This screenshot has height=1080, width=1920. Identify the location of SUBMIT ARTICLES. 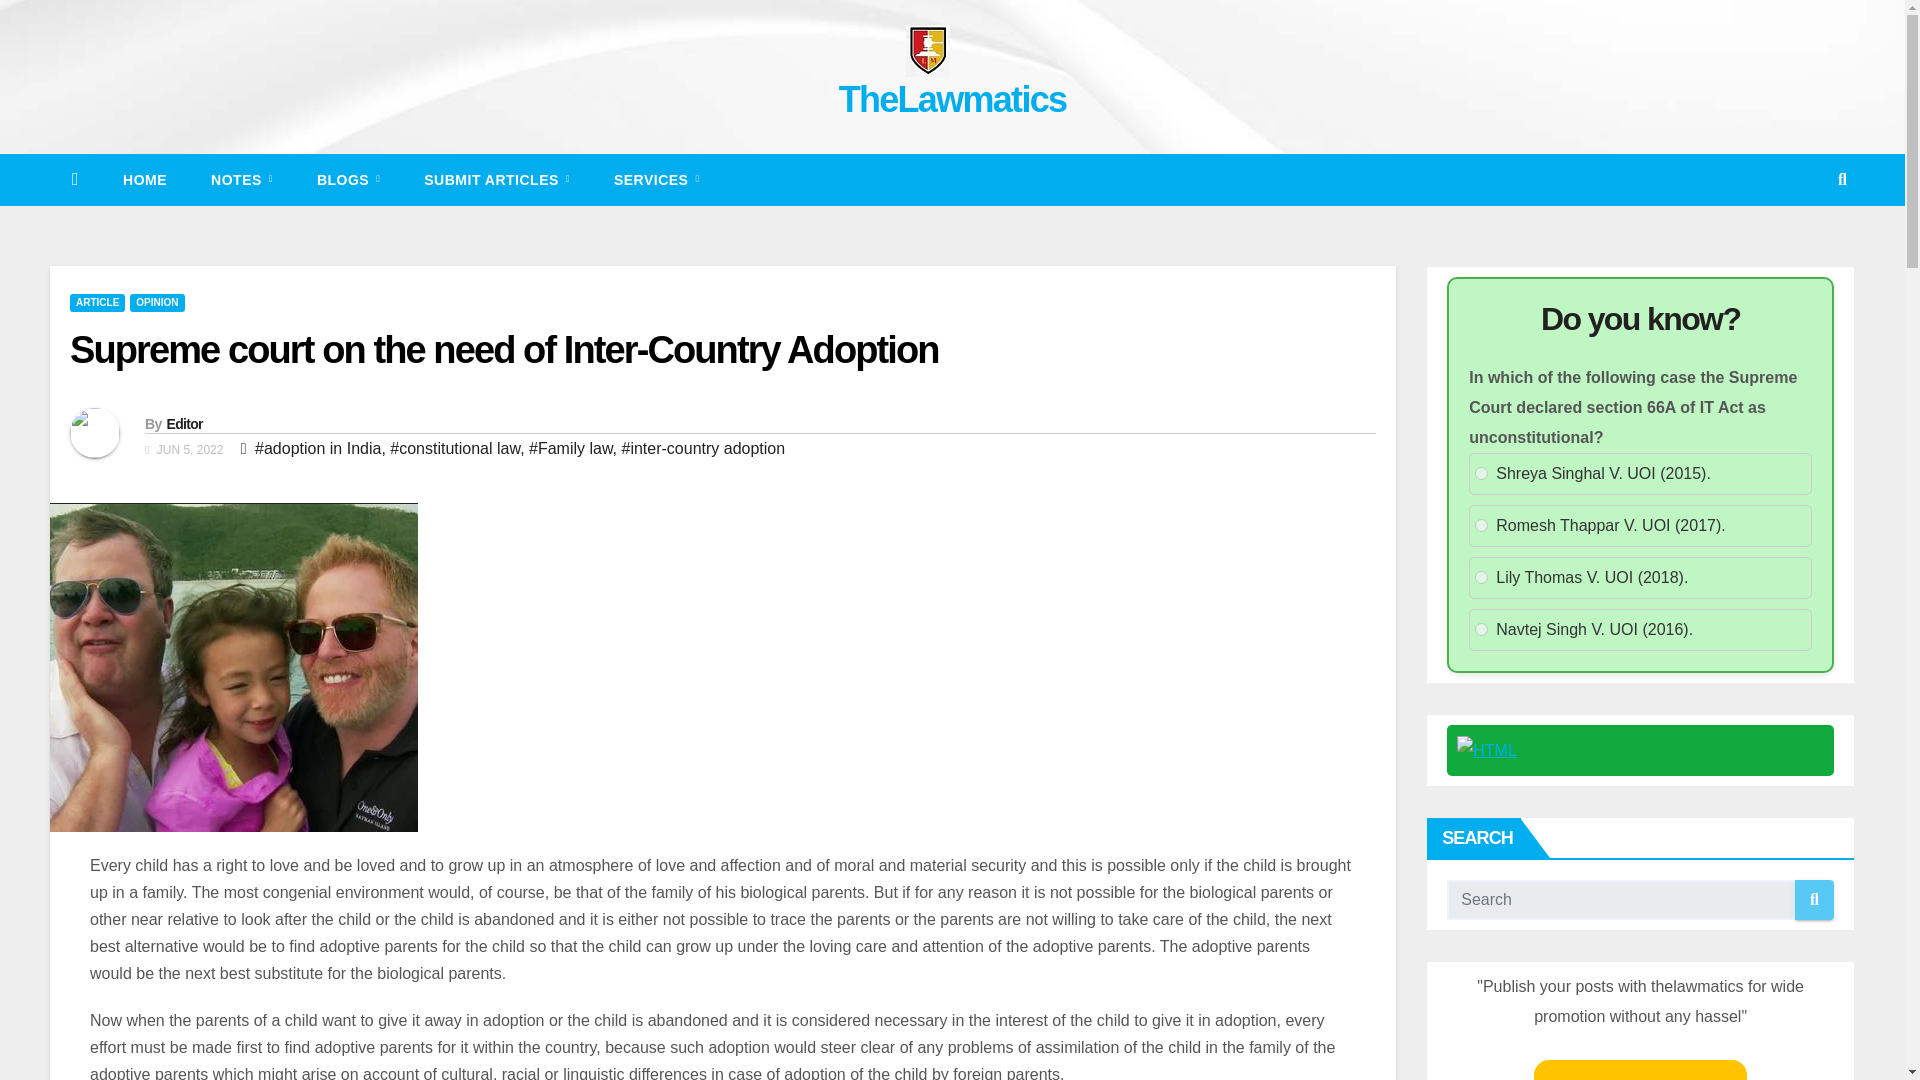
(496, 180).